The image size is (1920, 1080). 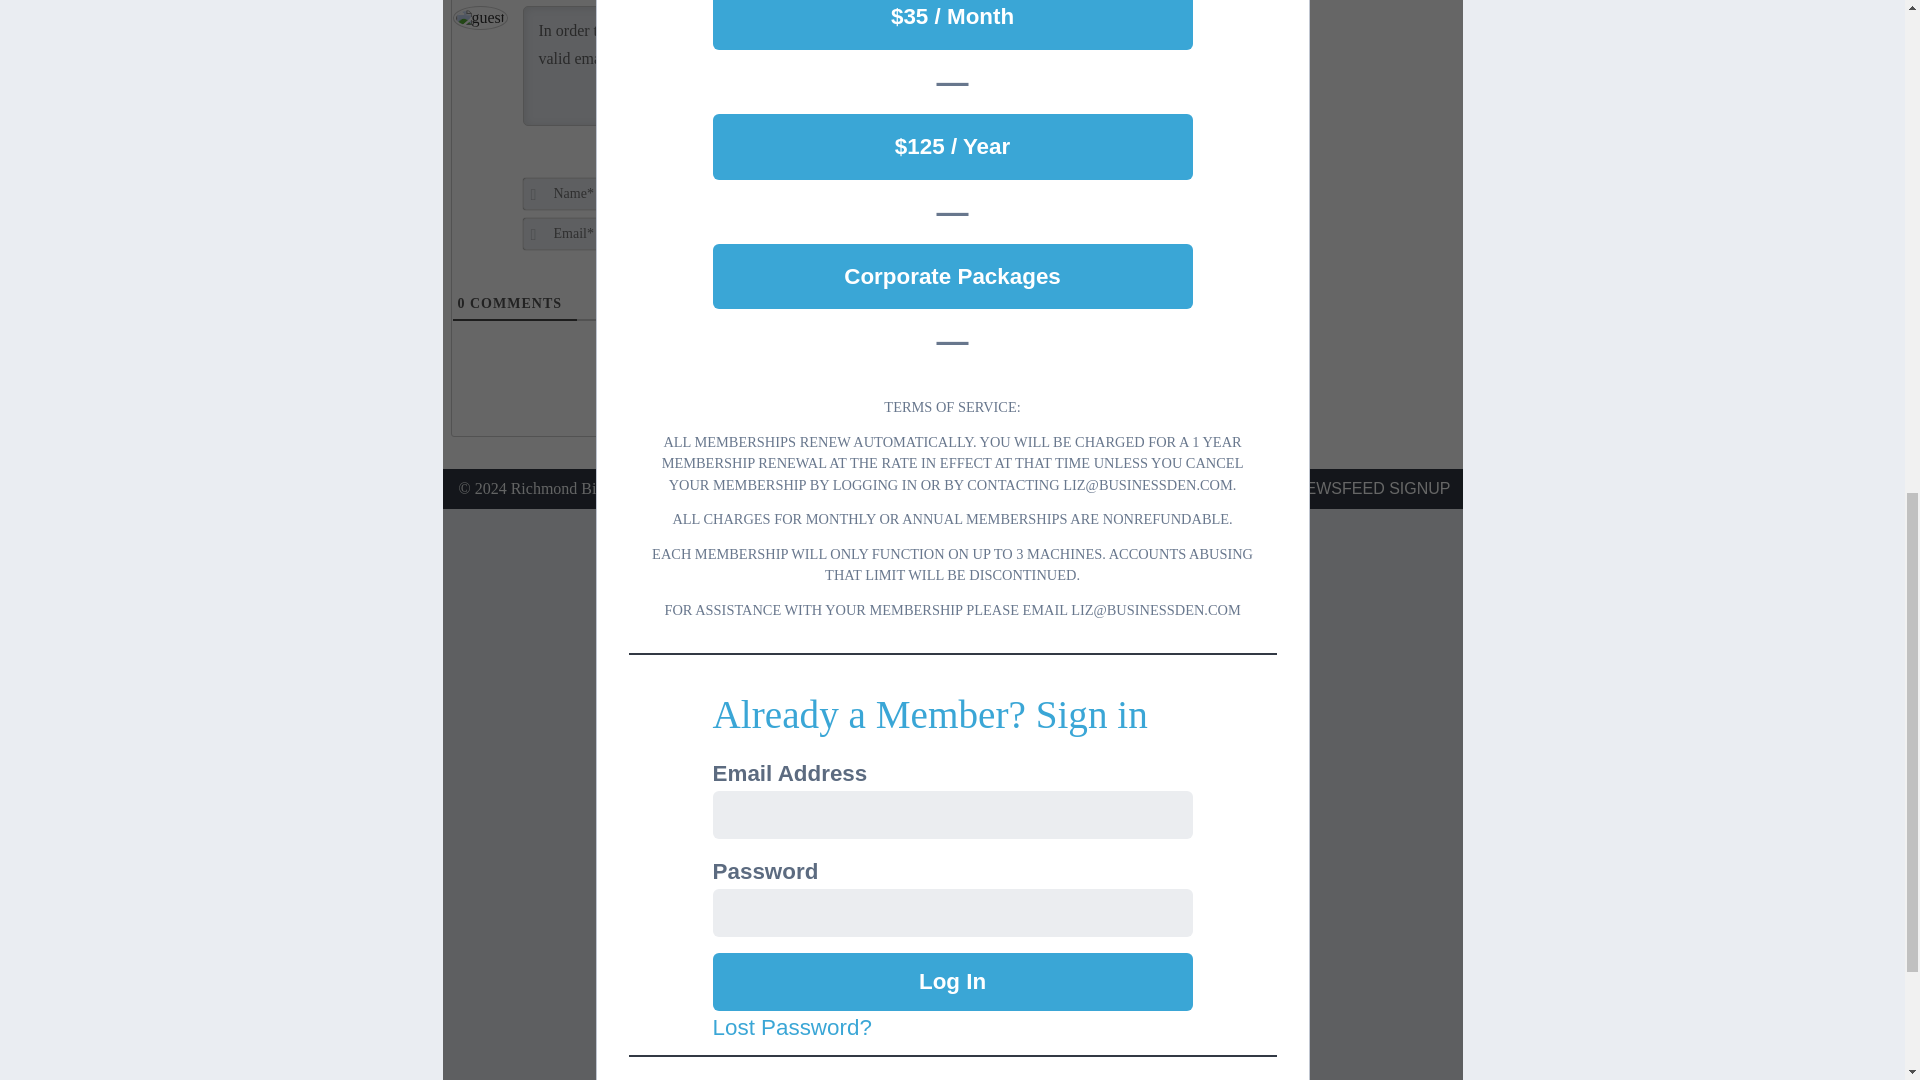 I want to click on Log In, so click(x=952, y=981).